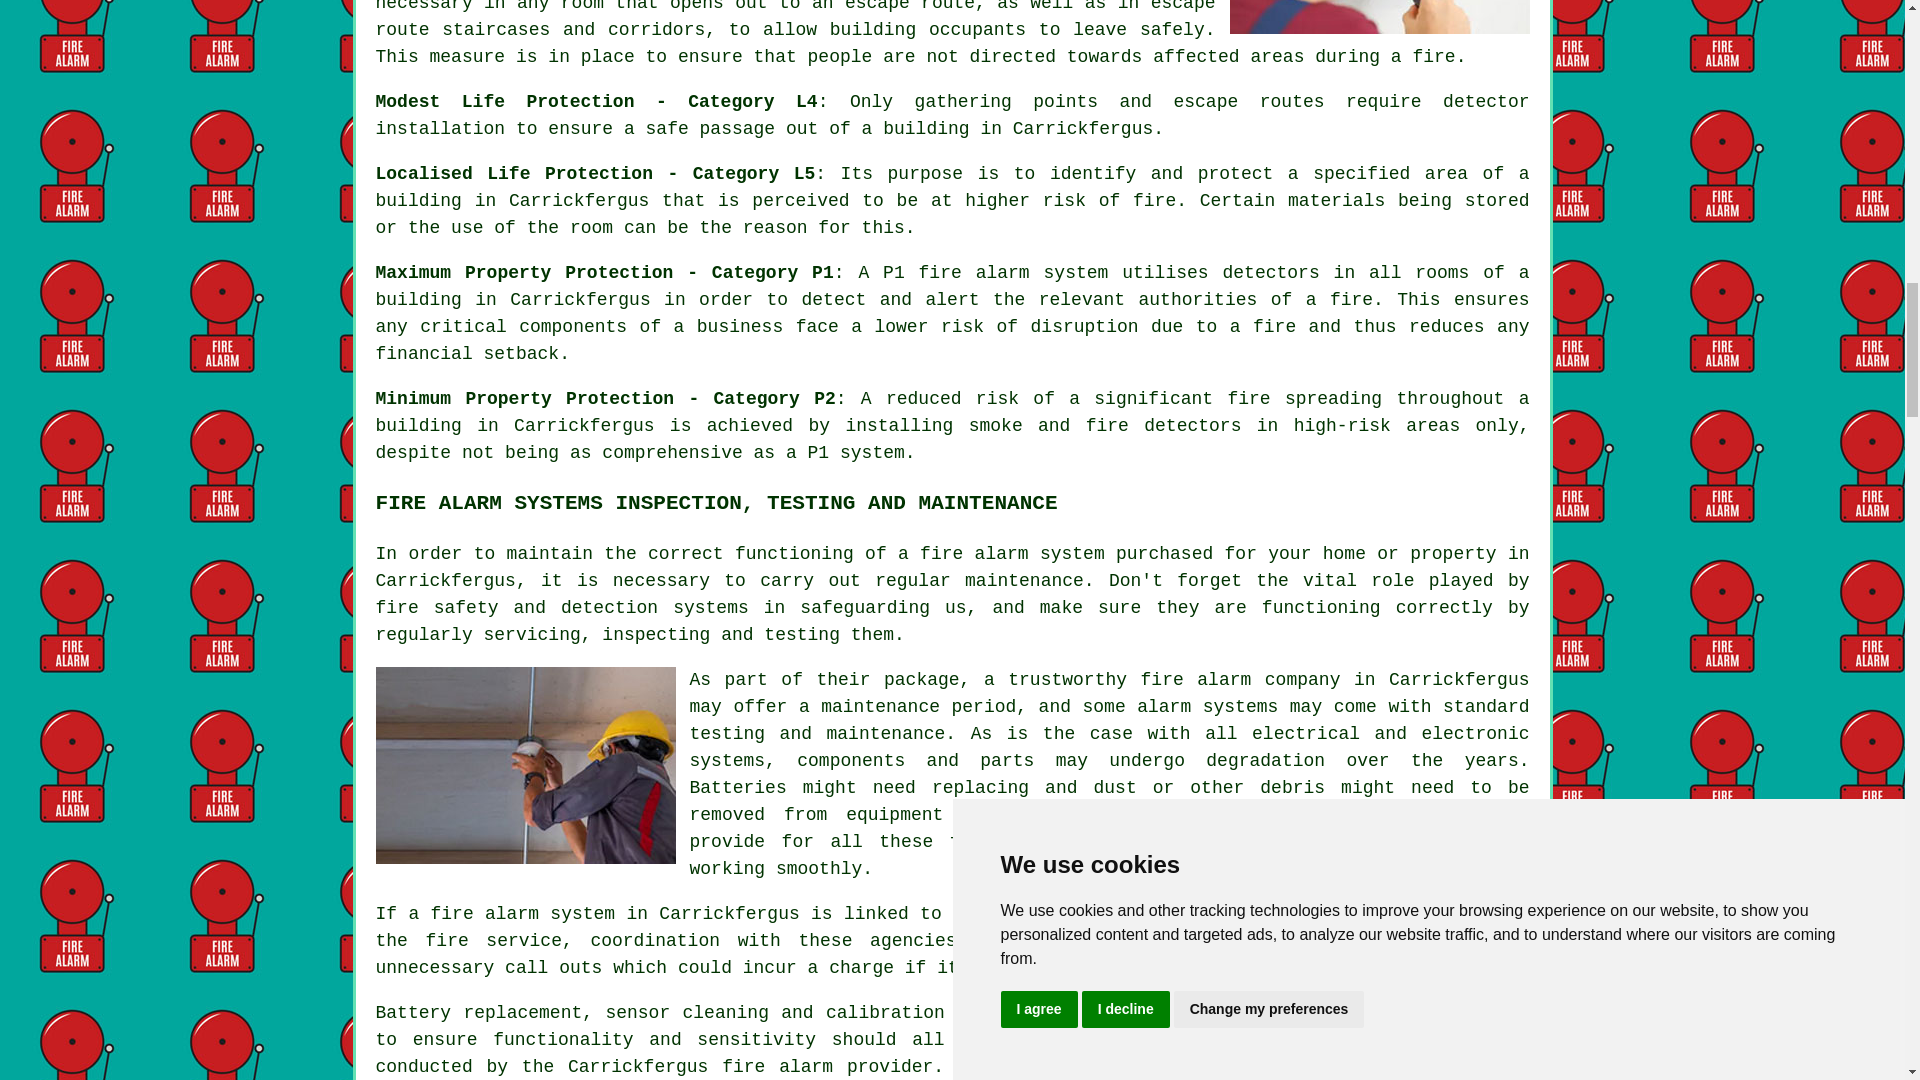 This screenshot has width=1920, height=1080. I want to click on Fire Alarm Installation Near Carrickfergus Northern Ireland, so click(1380, 16).